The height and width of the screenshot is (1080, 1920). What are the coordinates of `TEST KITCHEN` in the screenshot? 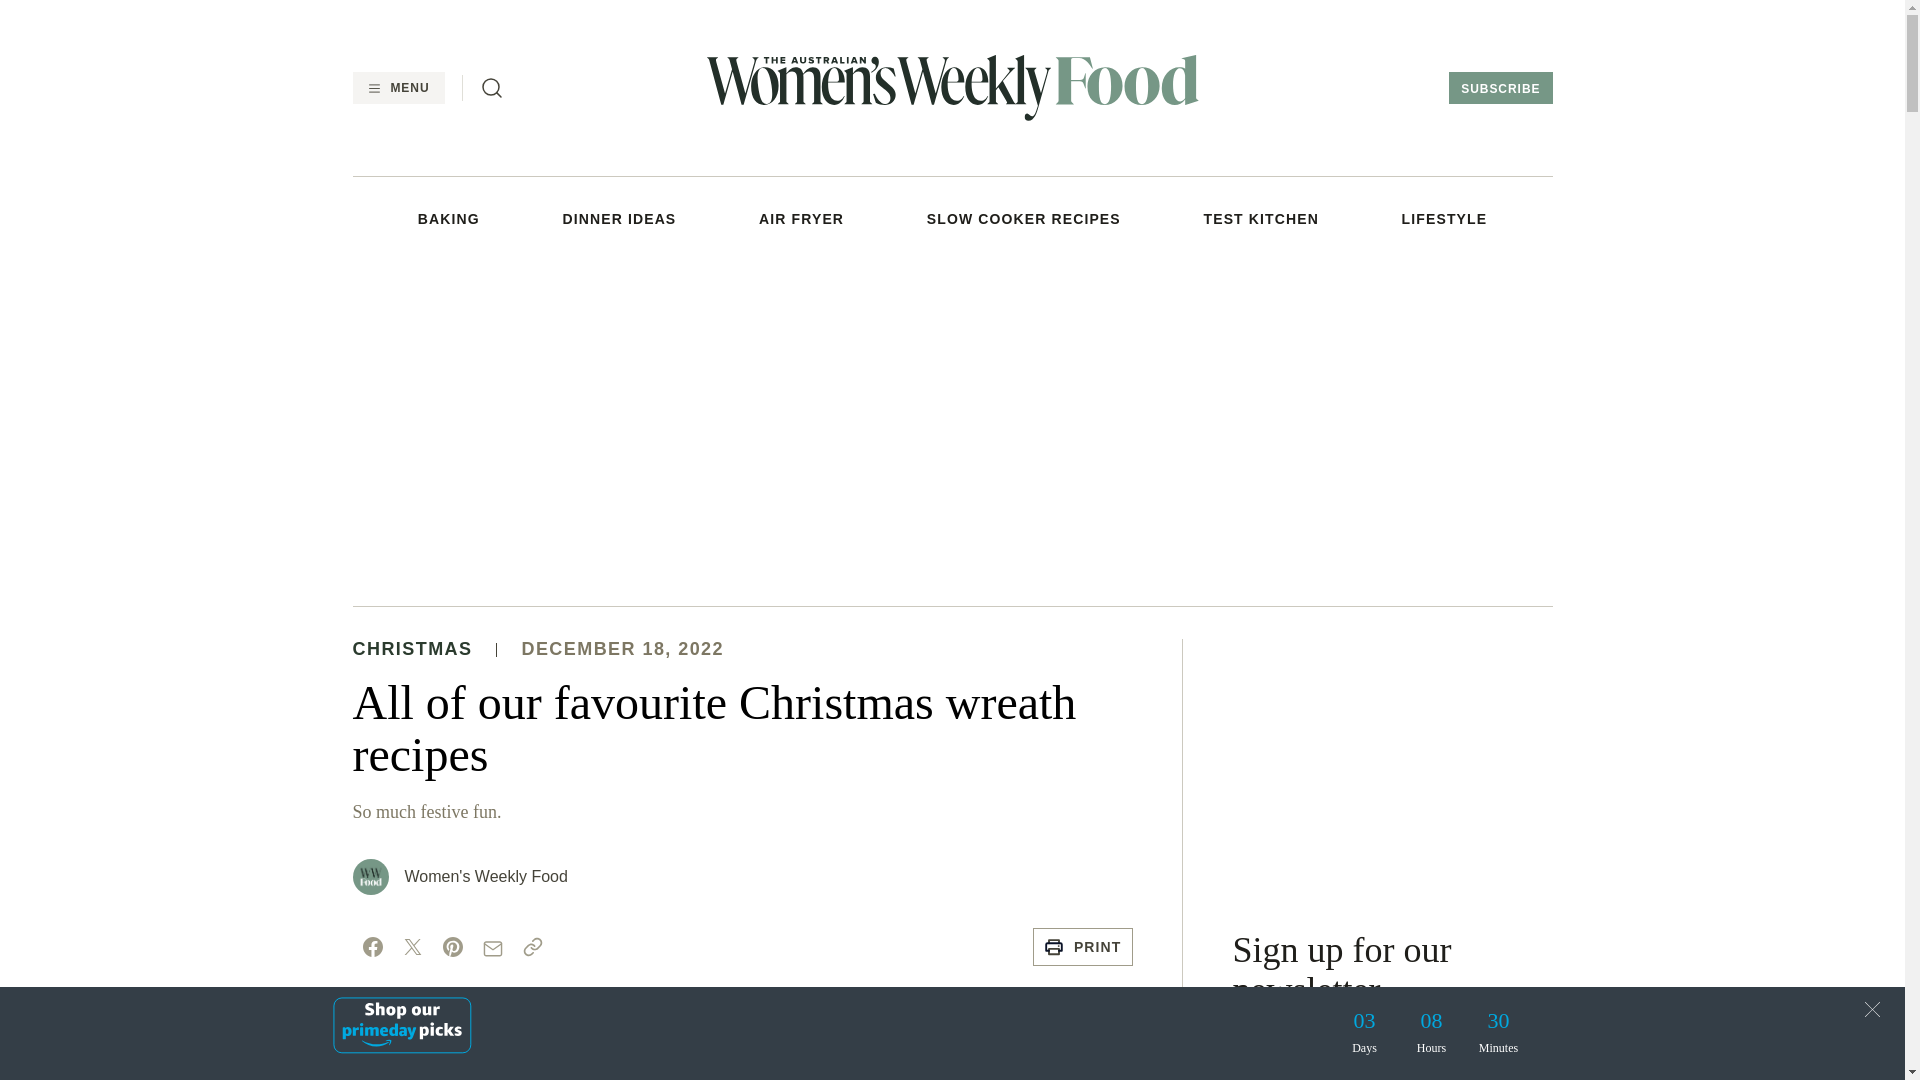 It's located at (1261, 218).